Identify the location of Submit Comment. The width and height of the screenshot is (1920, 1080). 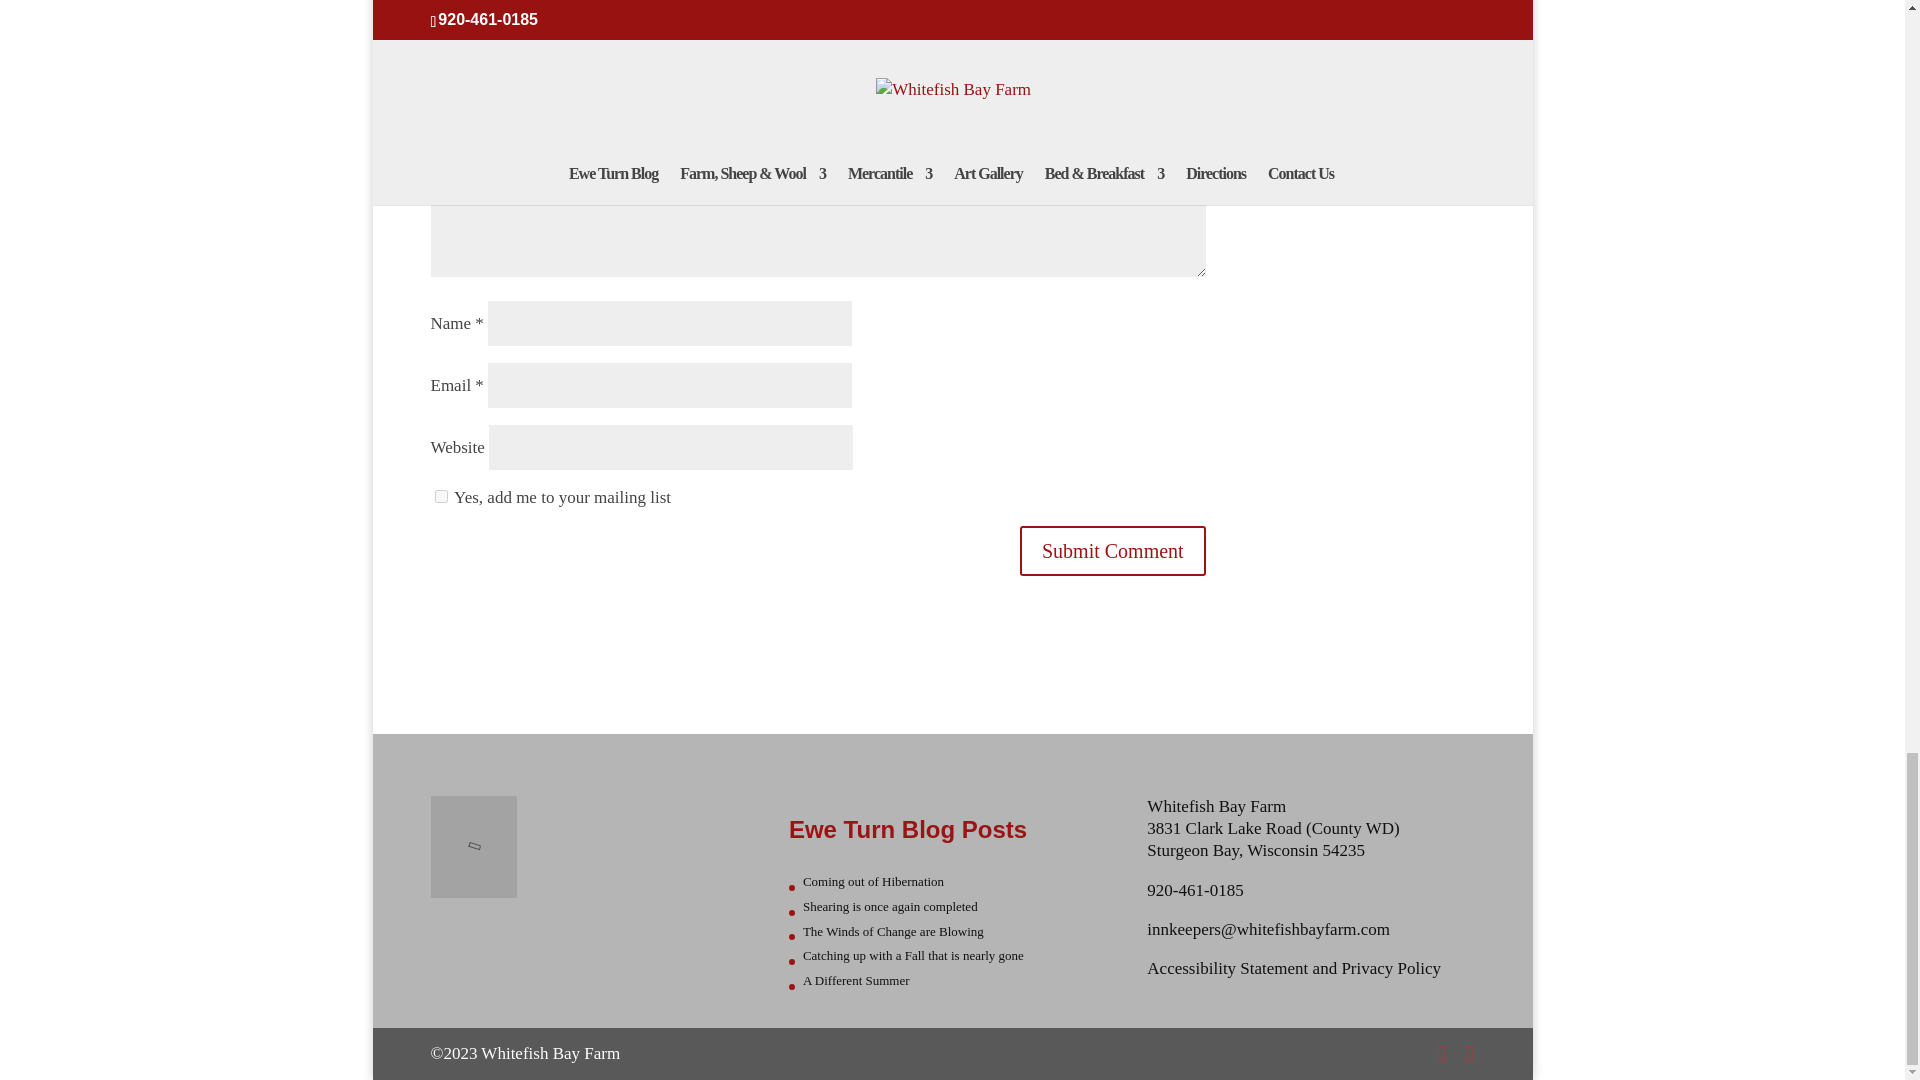
(1112, 550).